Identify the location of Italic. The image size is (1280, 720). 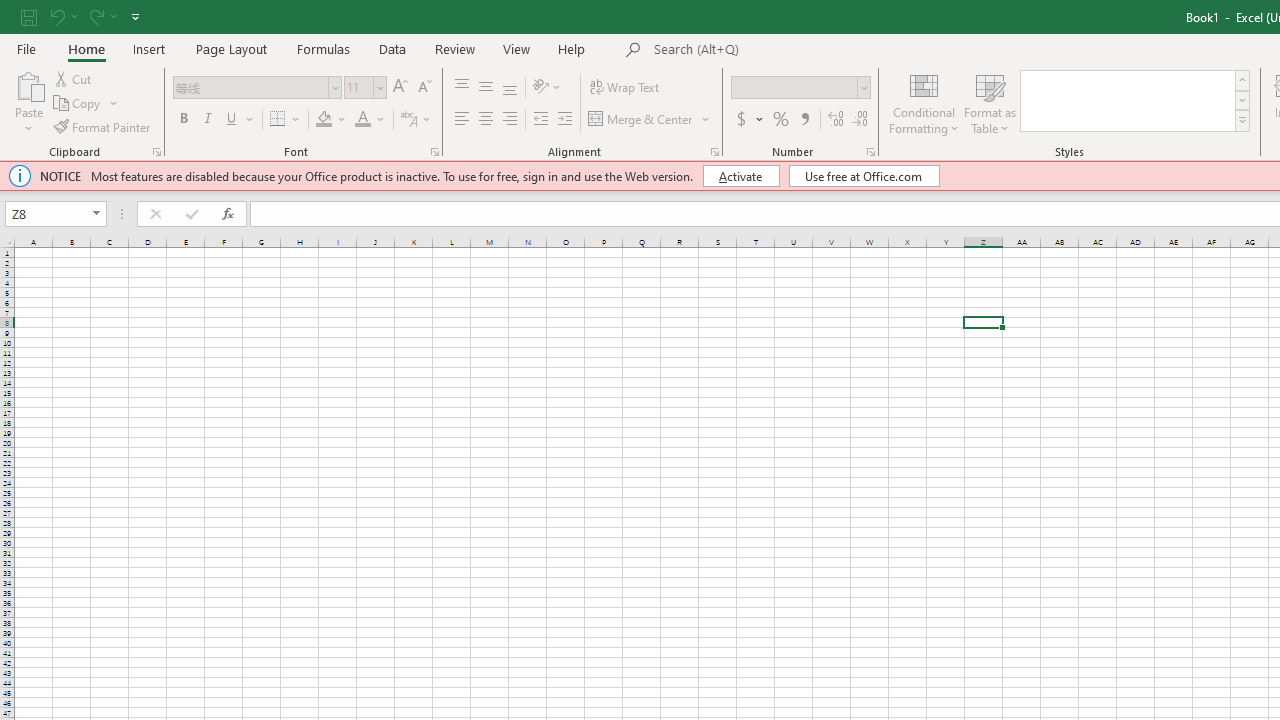
(208, 120).